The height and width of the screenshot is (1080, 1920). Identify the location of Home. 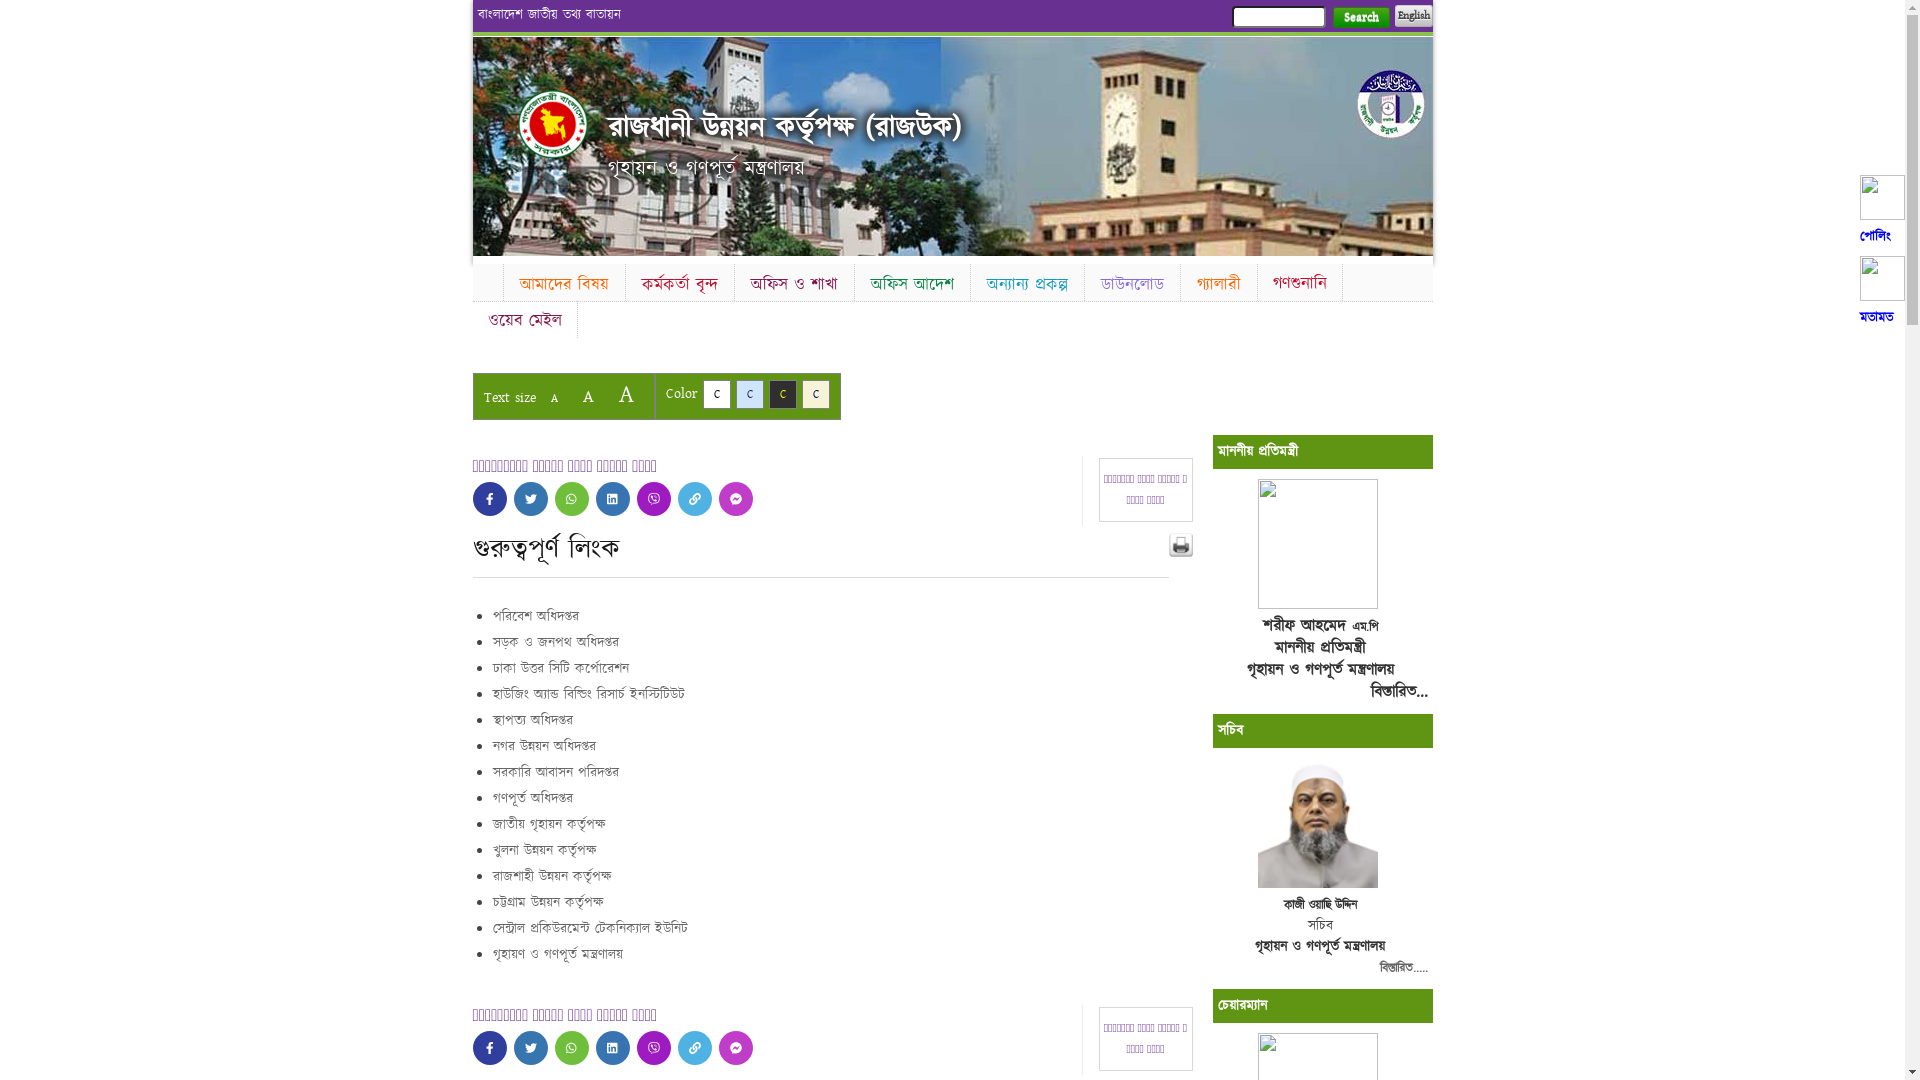
(553, 124).